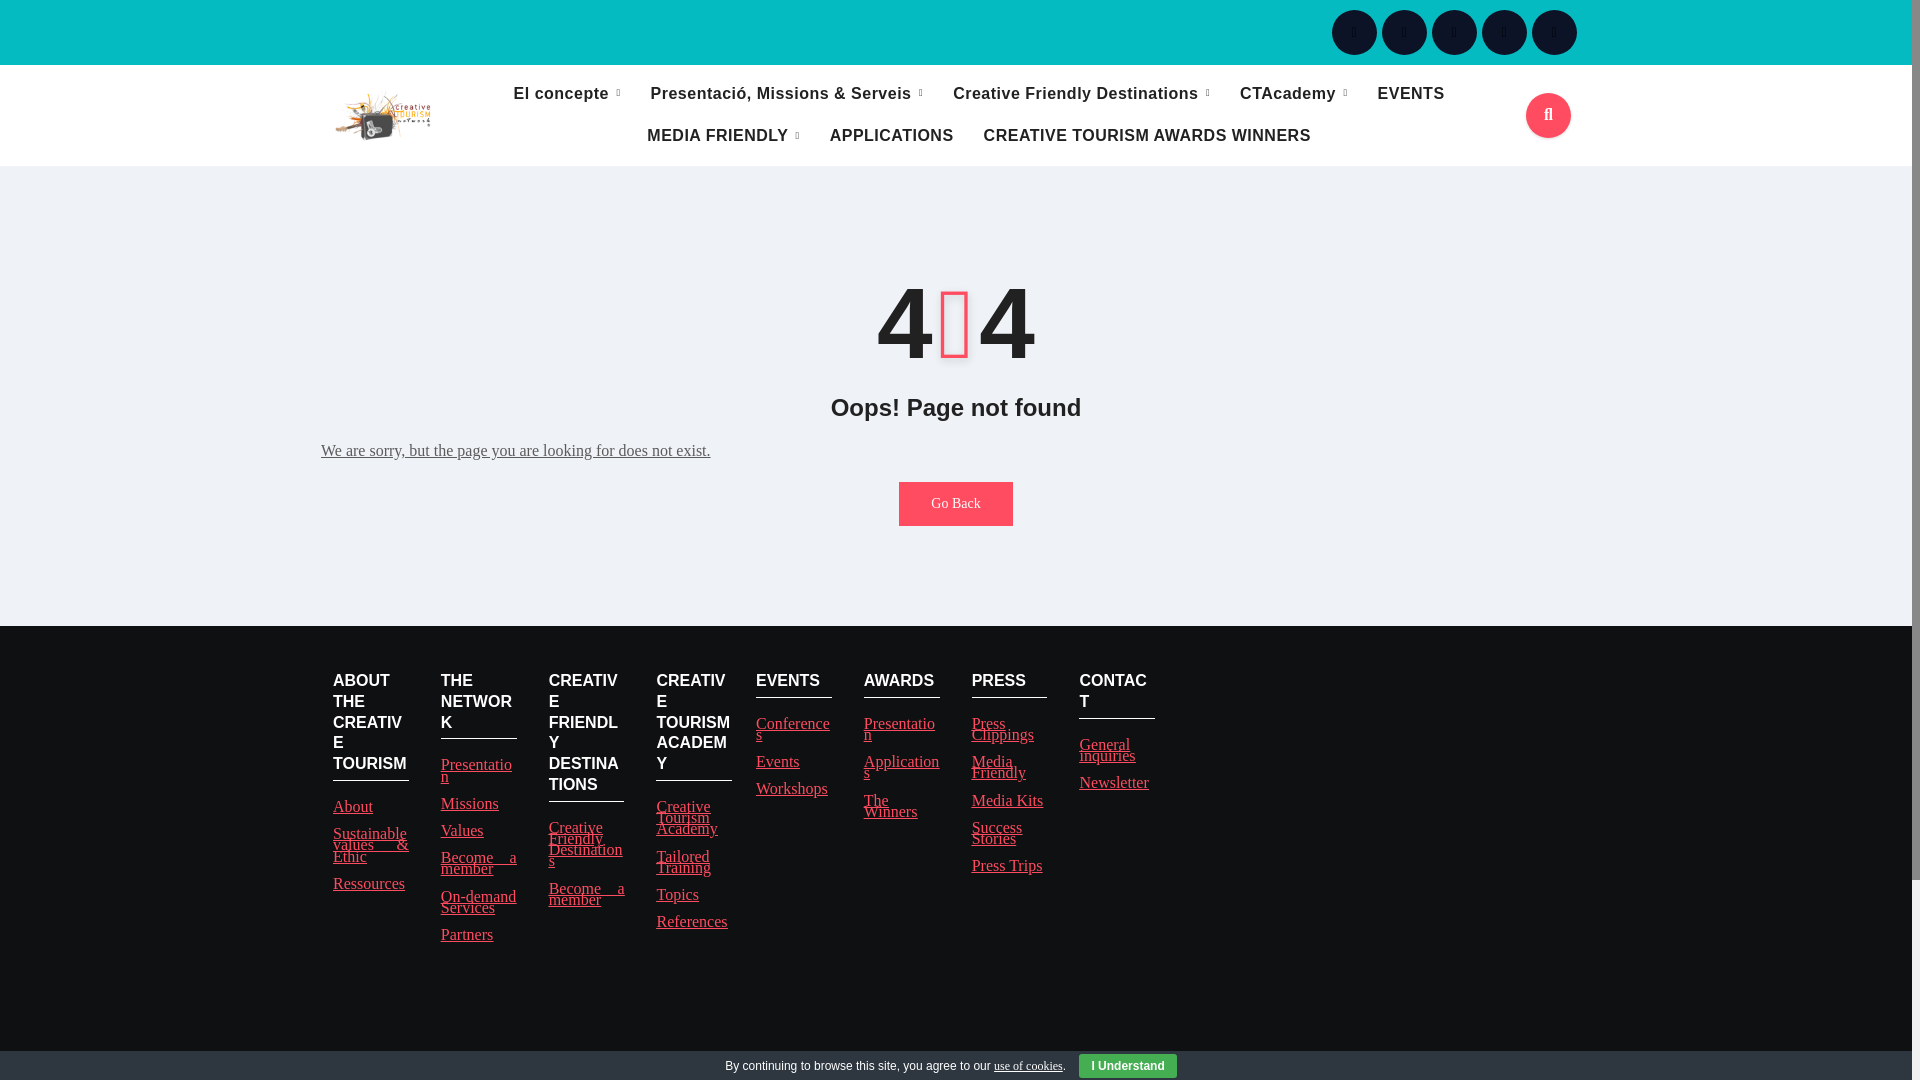 This screenshot has height=1080, width=1920. I want to click on Creative Friendly Destinations, so click(1081, 94).